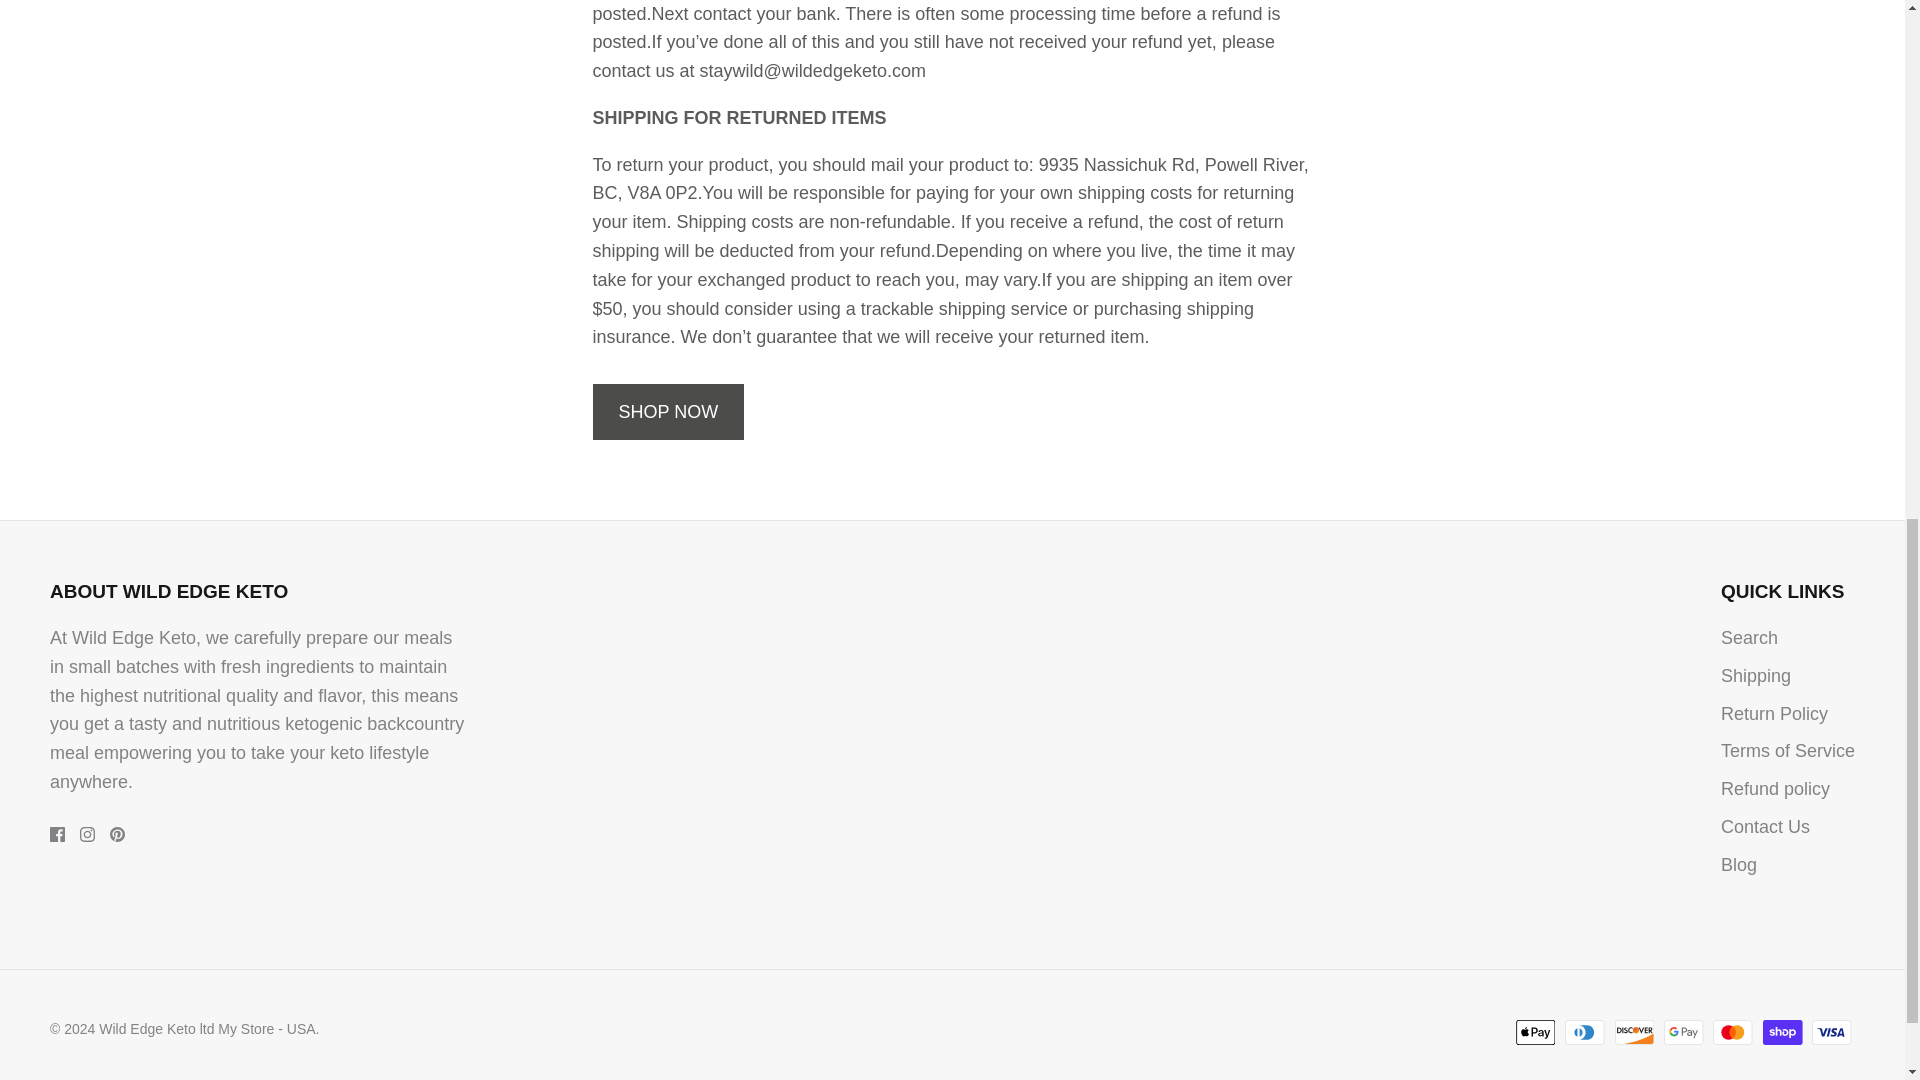  I want to click on Shop Pay, so click(1782, 1032).